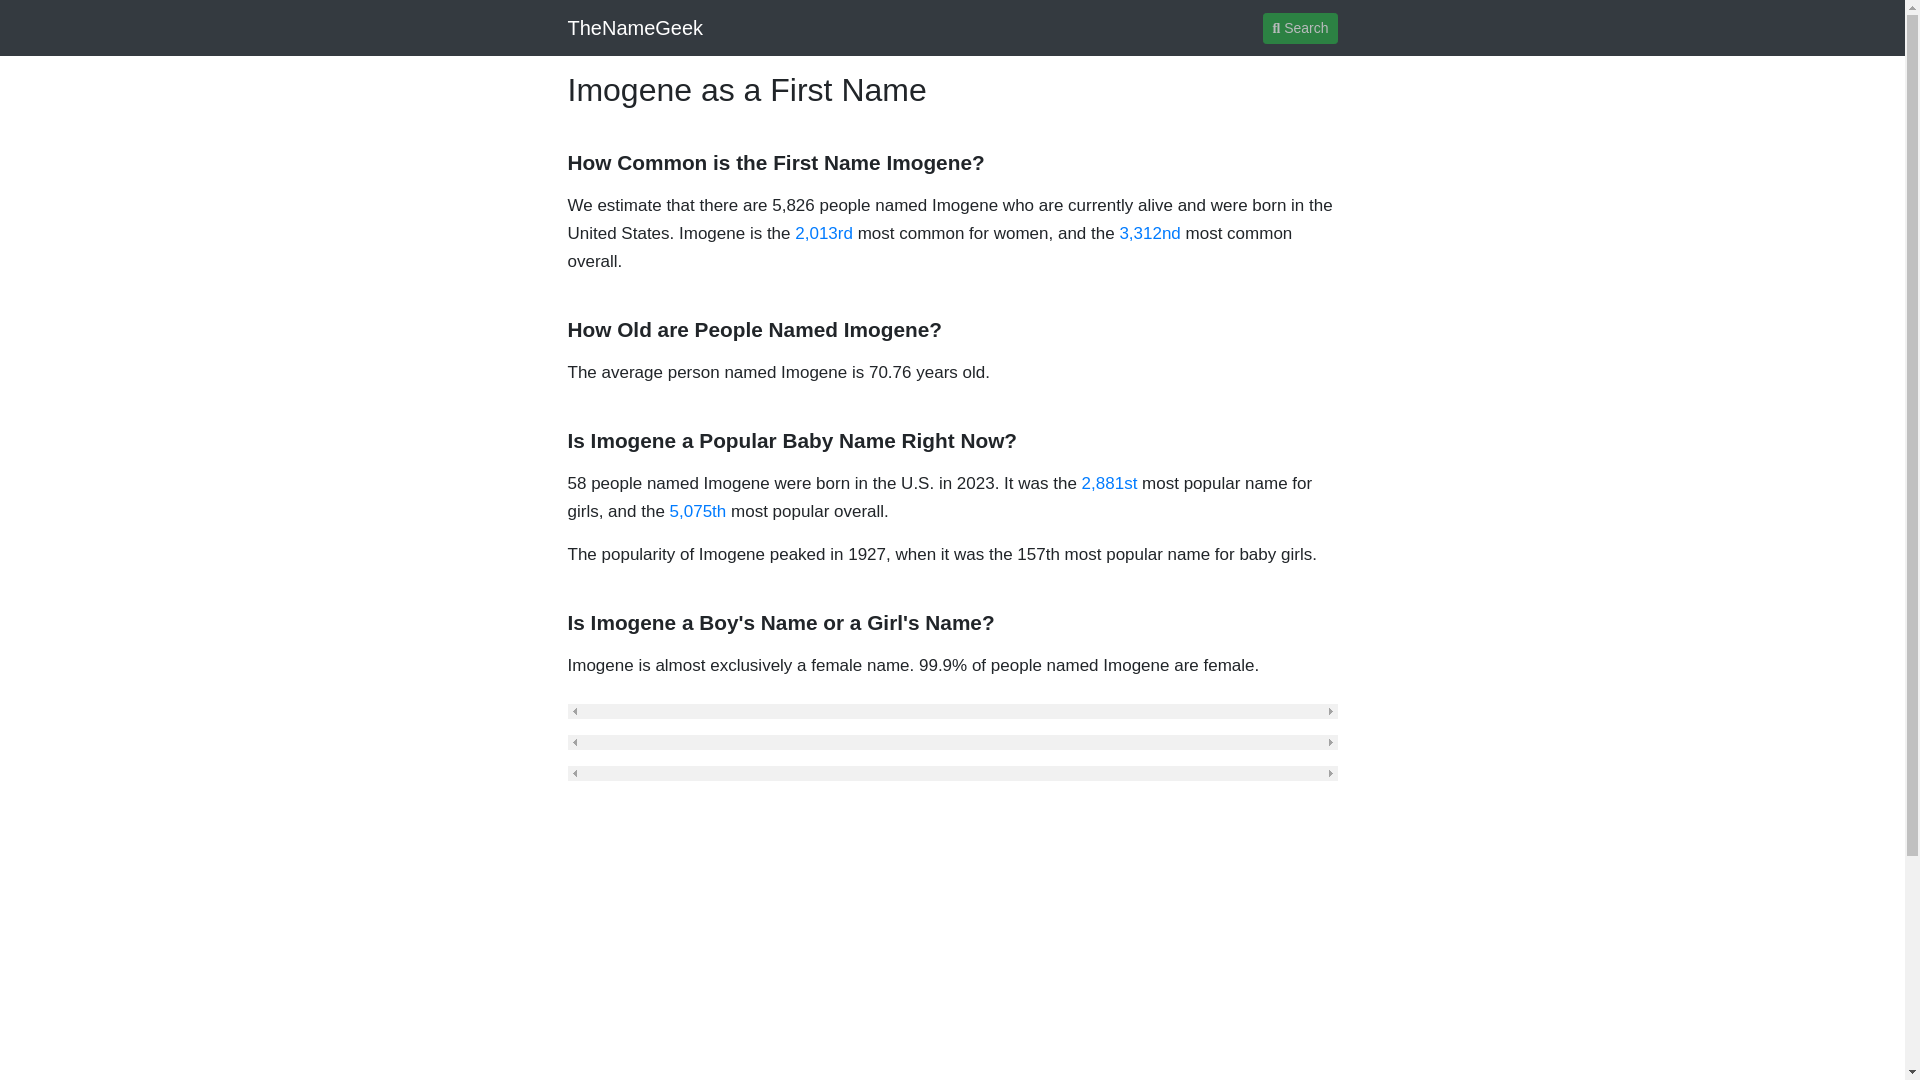  I want to click on 2,881st, so click(1110, 483).